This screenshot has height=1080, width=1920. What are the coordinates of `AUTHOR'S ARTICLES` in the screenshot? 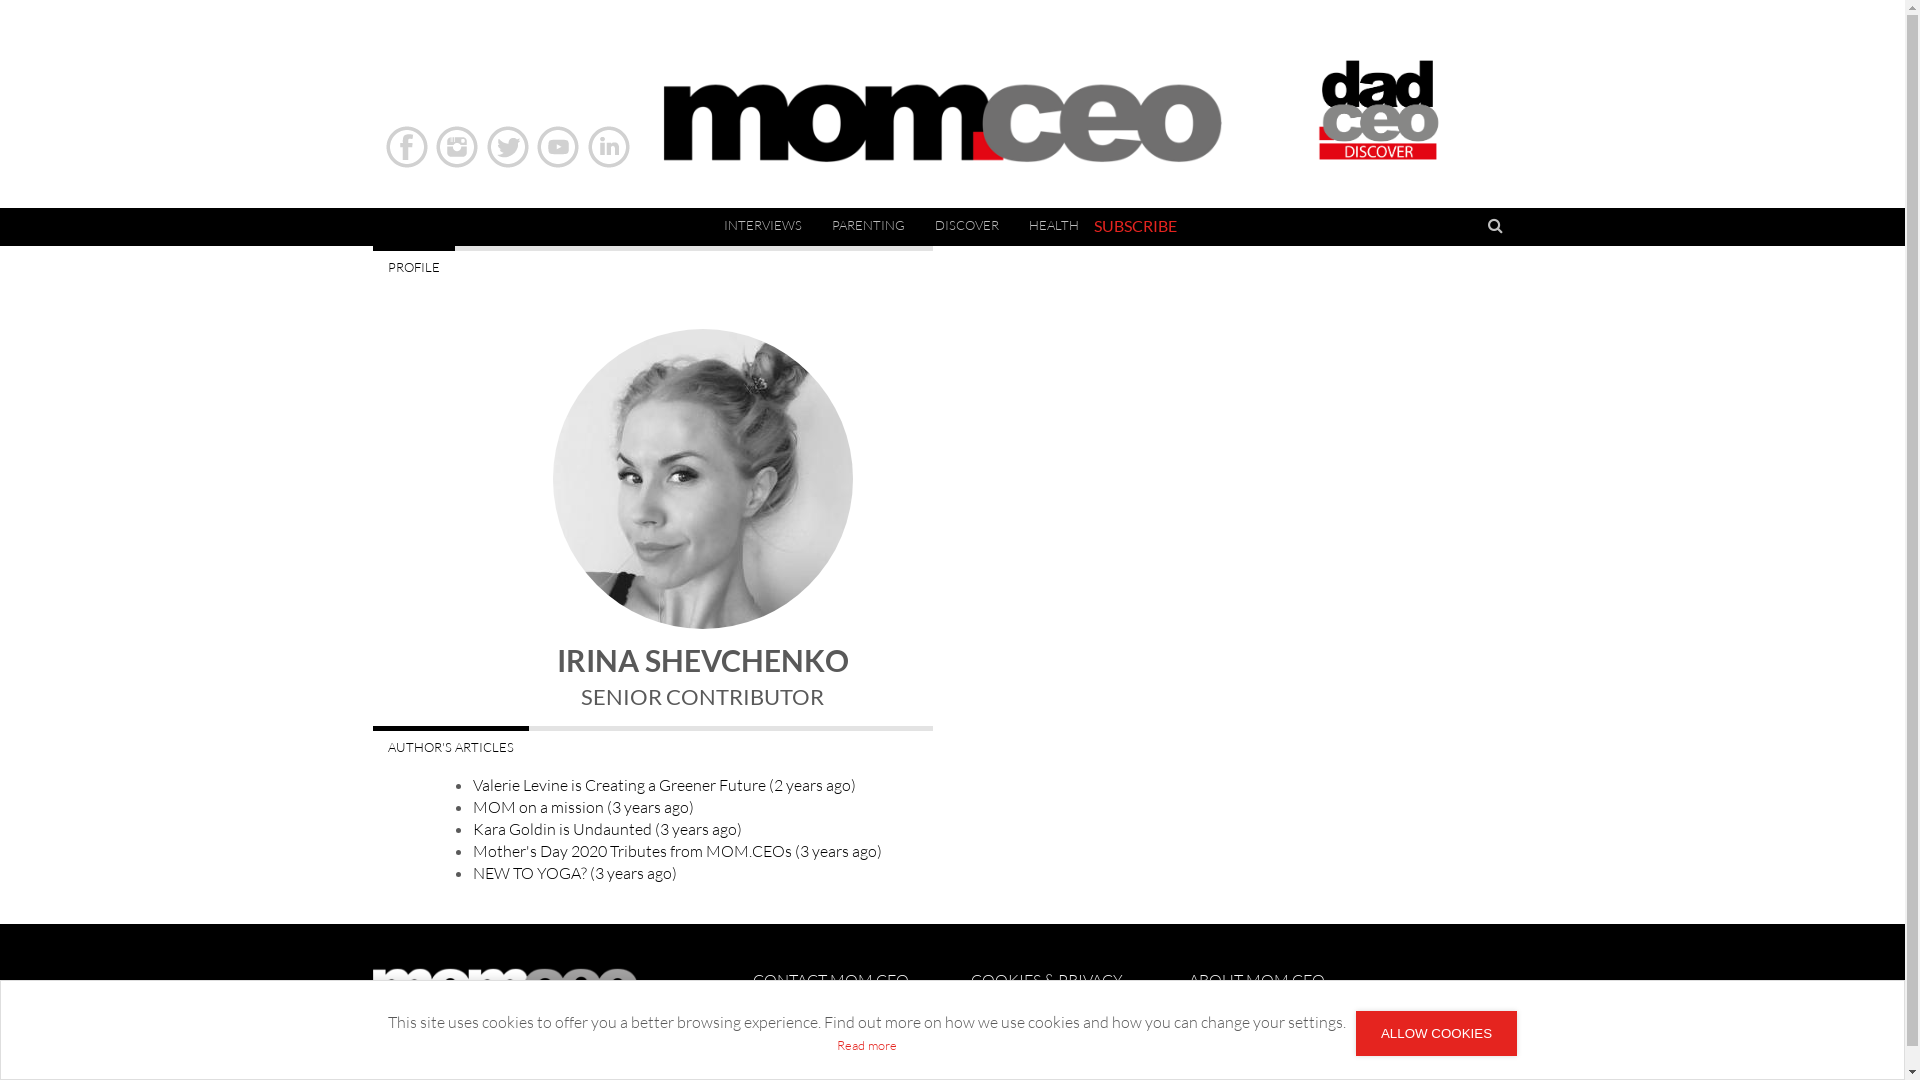 It's located at (450, 745).